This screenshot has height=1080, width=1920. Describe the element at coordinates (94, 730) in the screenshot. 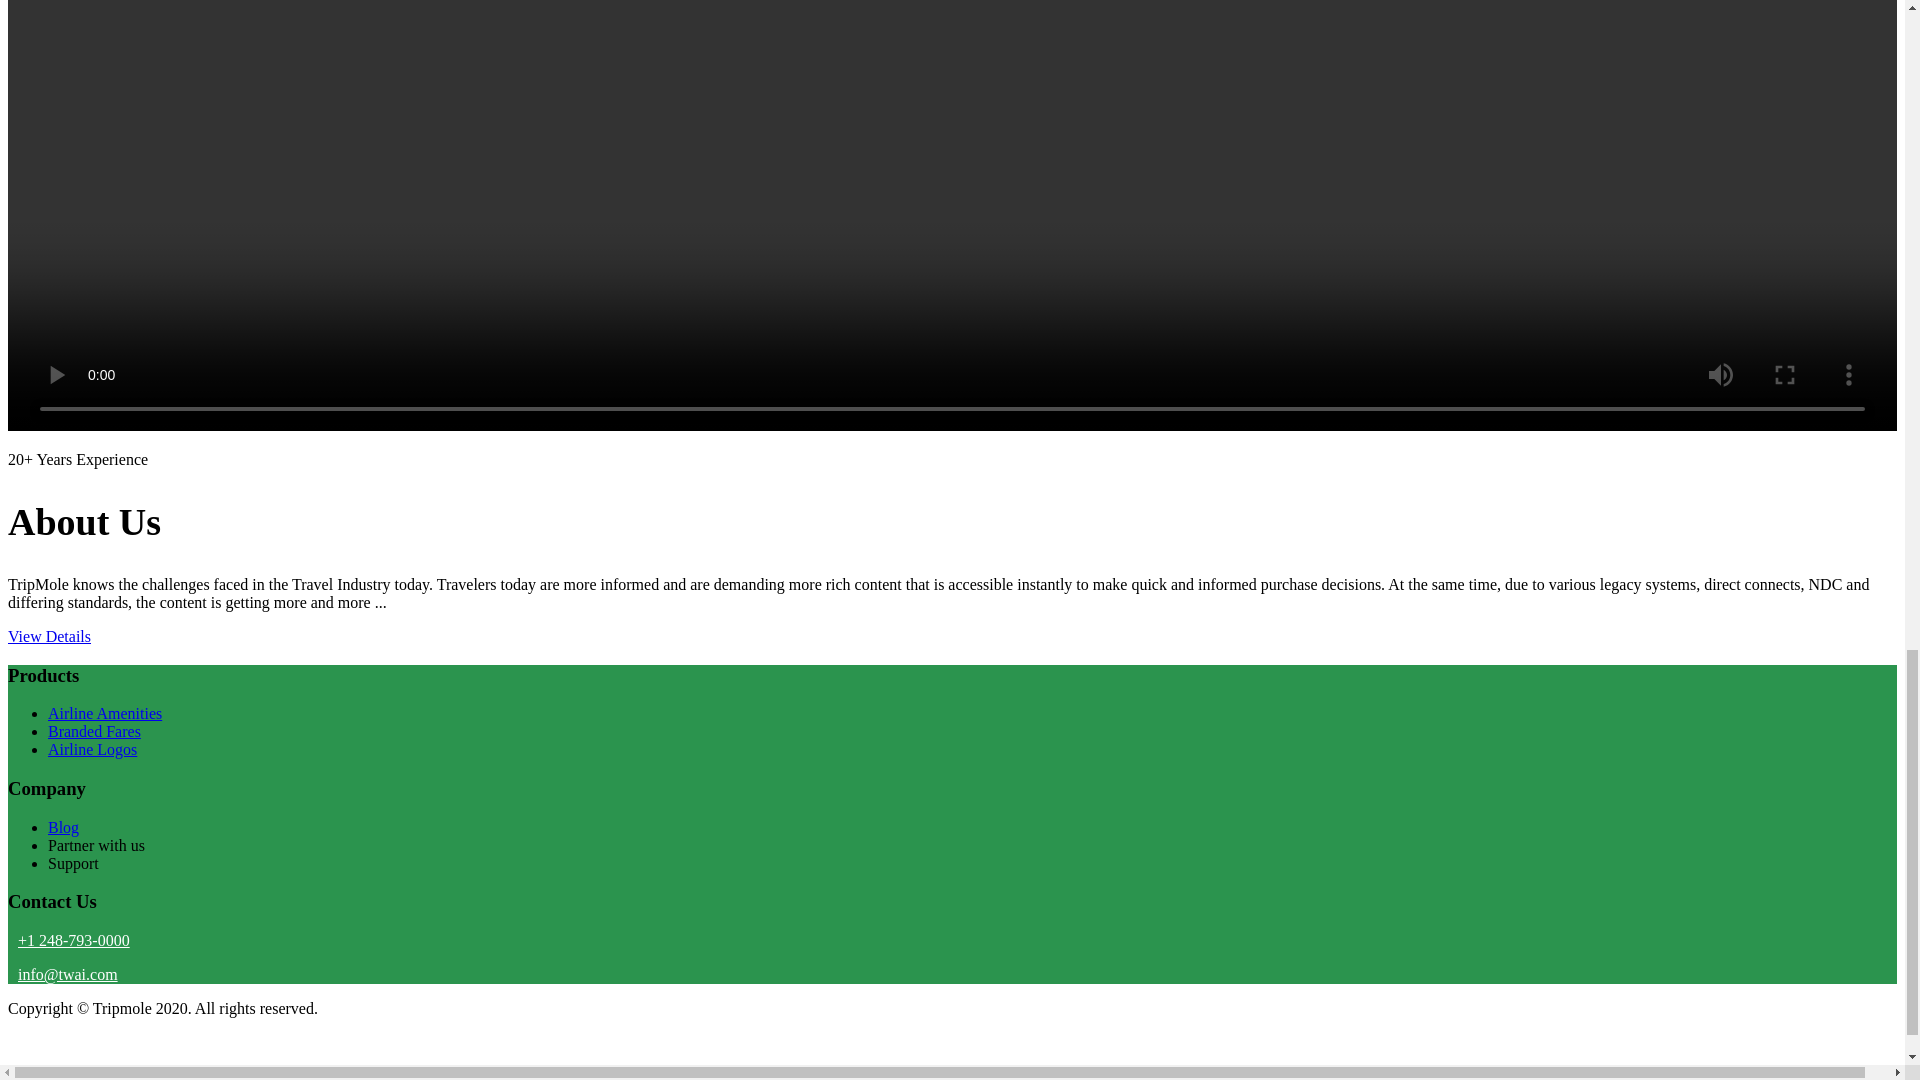

I see `Branded Fares` at that location.